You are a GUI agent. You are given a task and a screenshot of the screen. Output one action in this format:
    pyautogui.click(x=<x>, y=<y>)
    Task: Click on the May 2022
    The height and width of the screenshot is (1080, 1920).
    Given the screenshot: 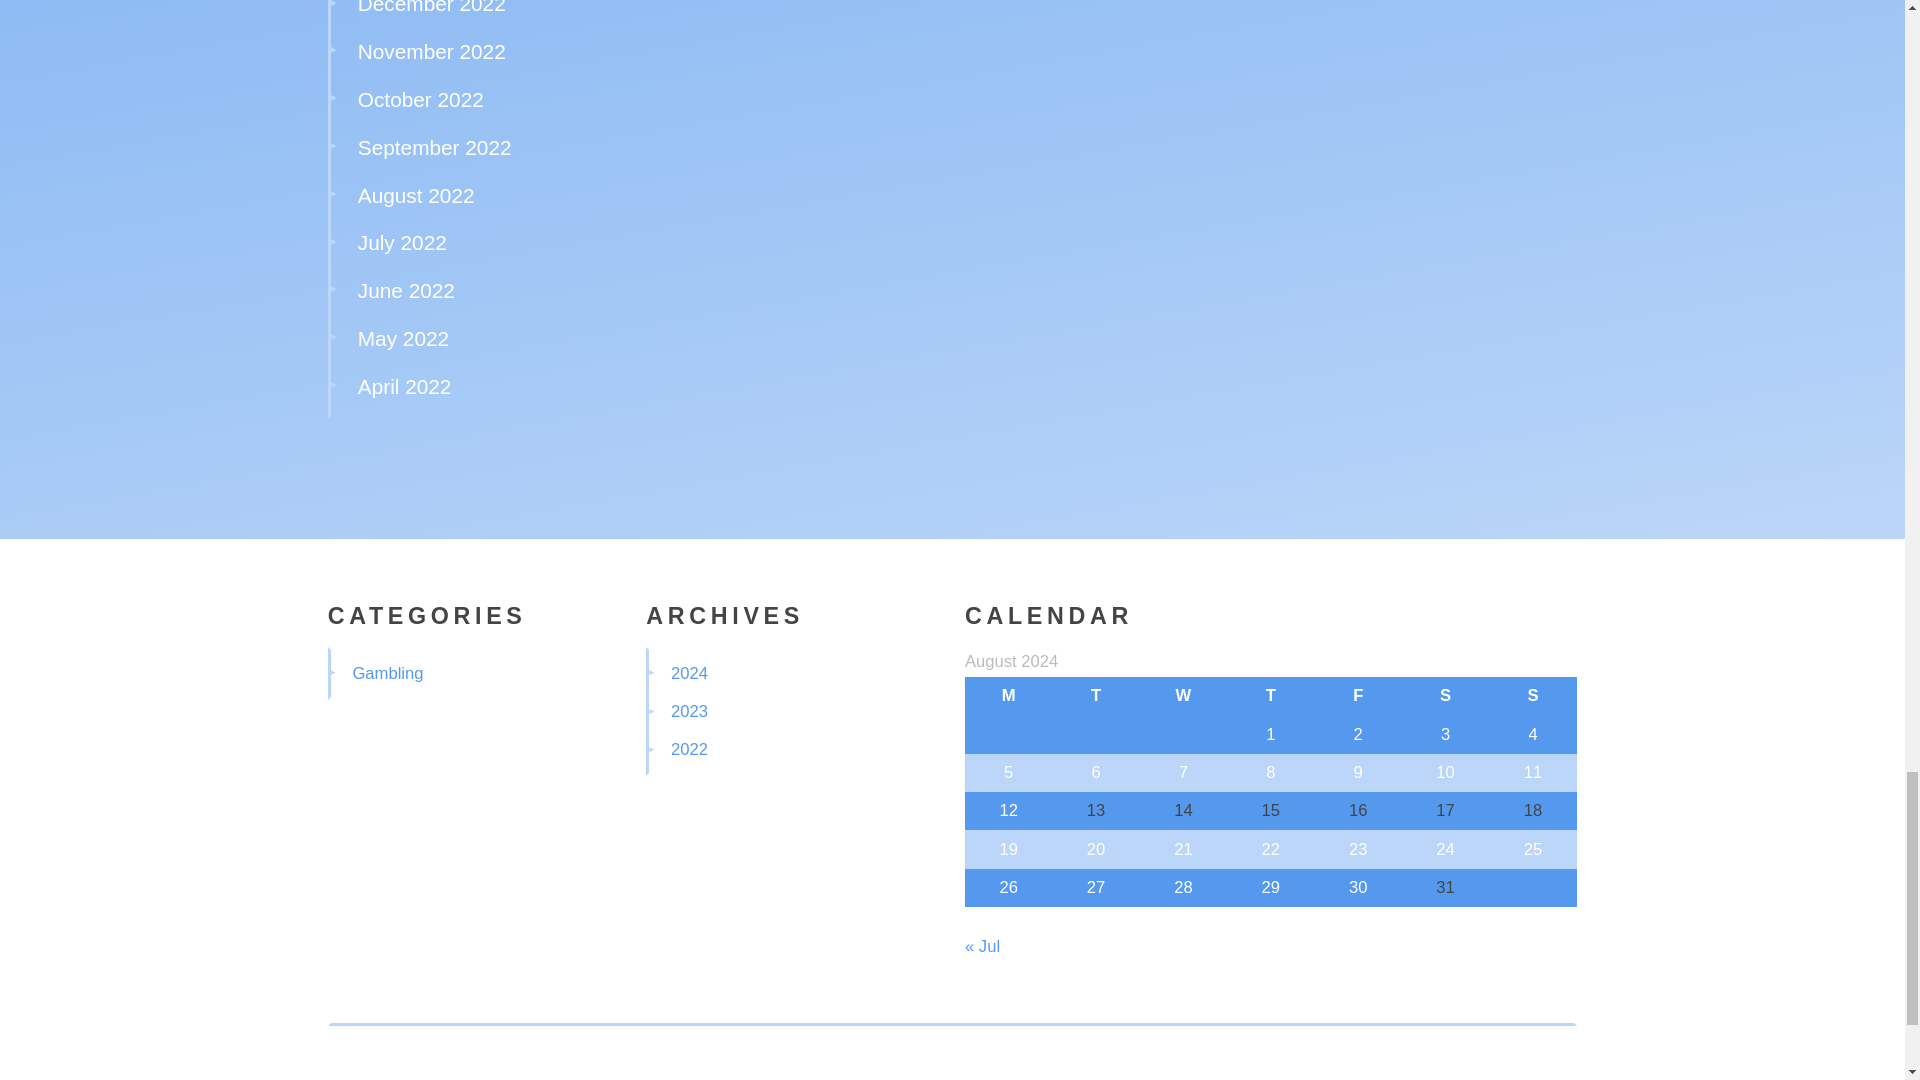 What is the action you would take?
    pyautogui.click(x=403, y=338)
    